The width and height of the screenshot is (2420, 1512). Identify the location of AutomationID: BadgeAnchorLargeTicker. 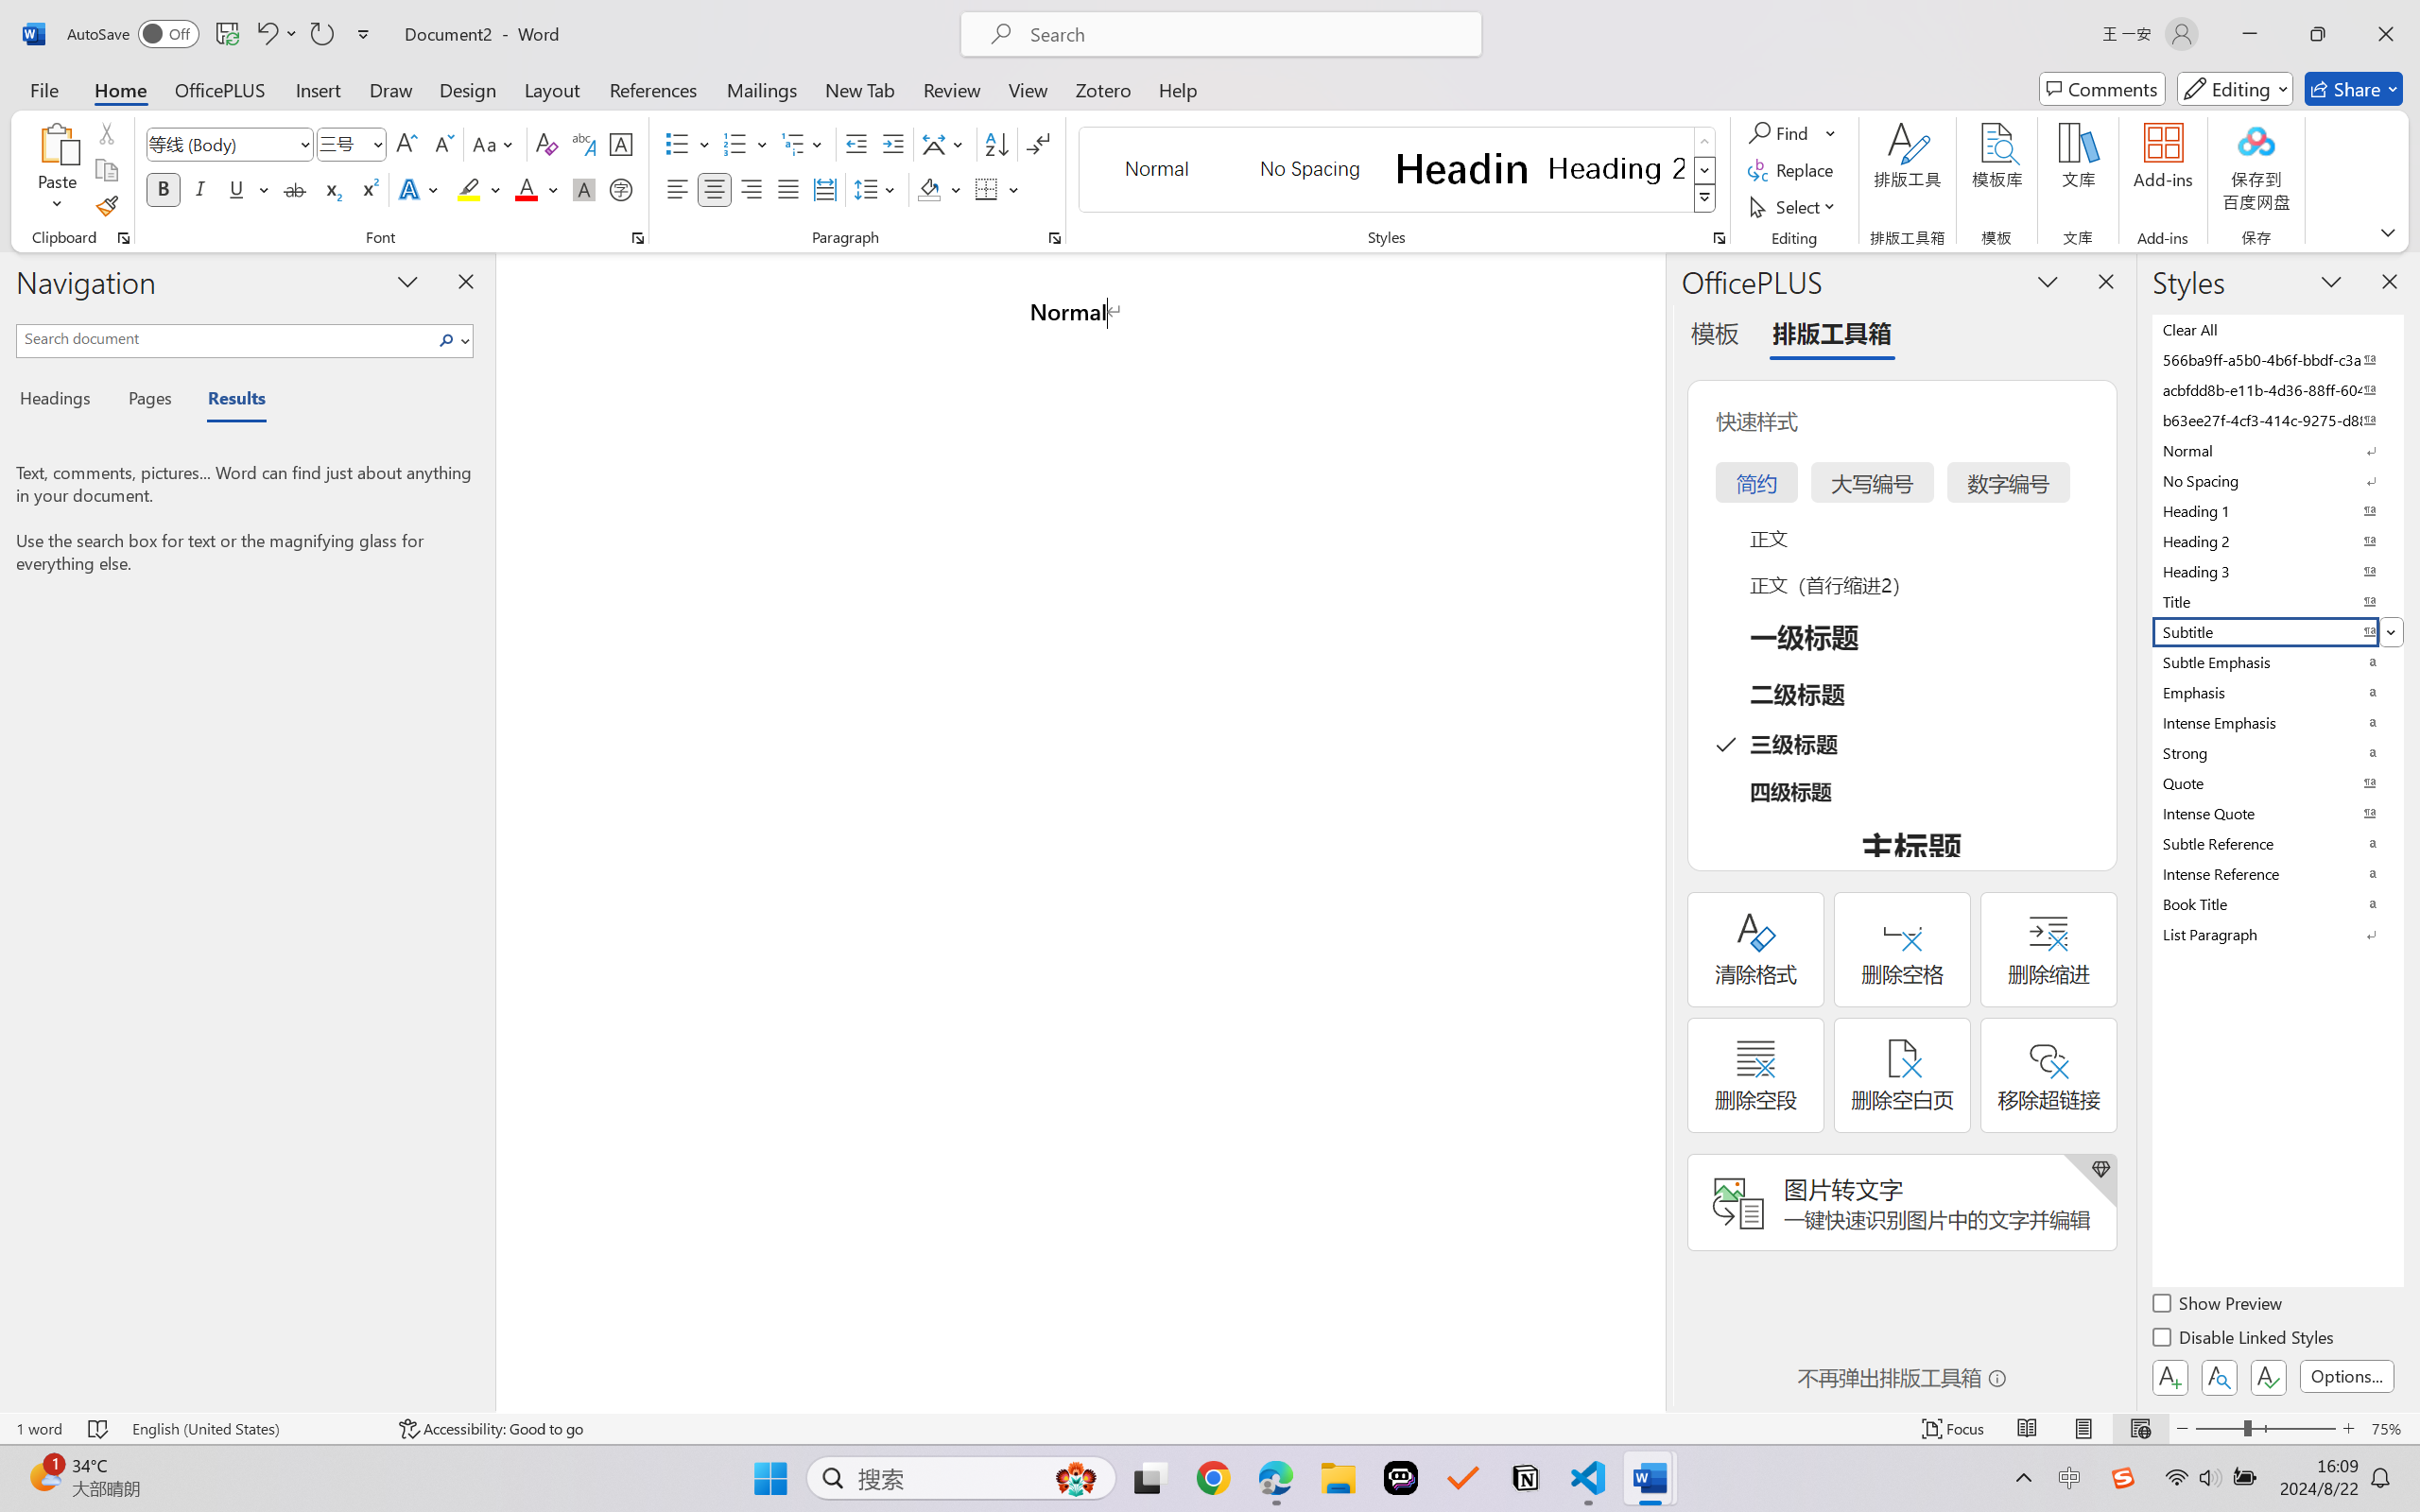
(43, 1476).